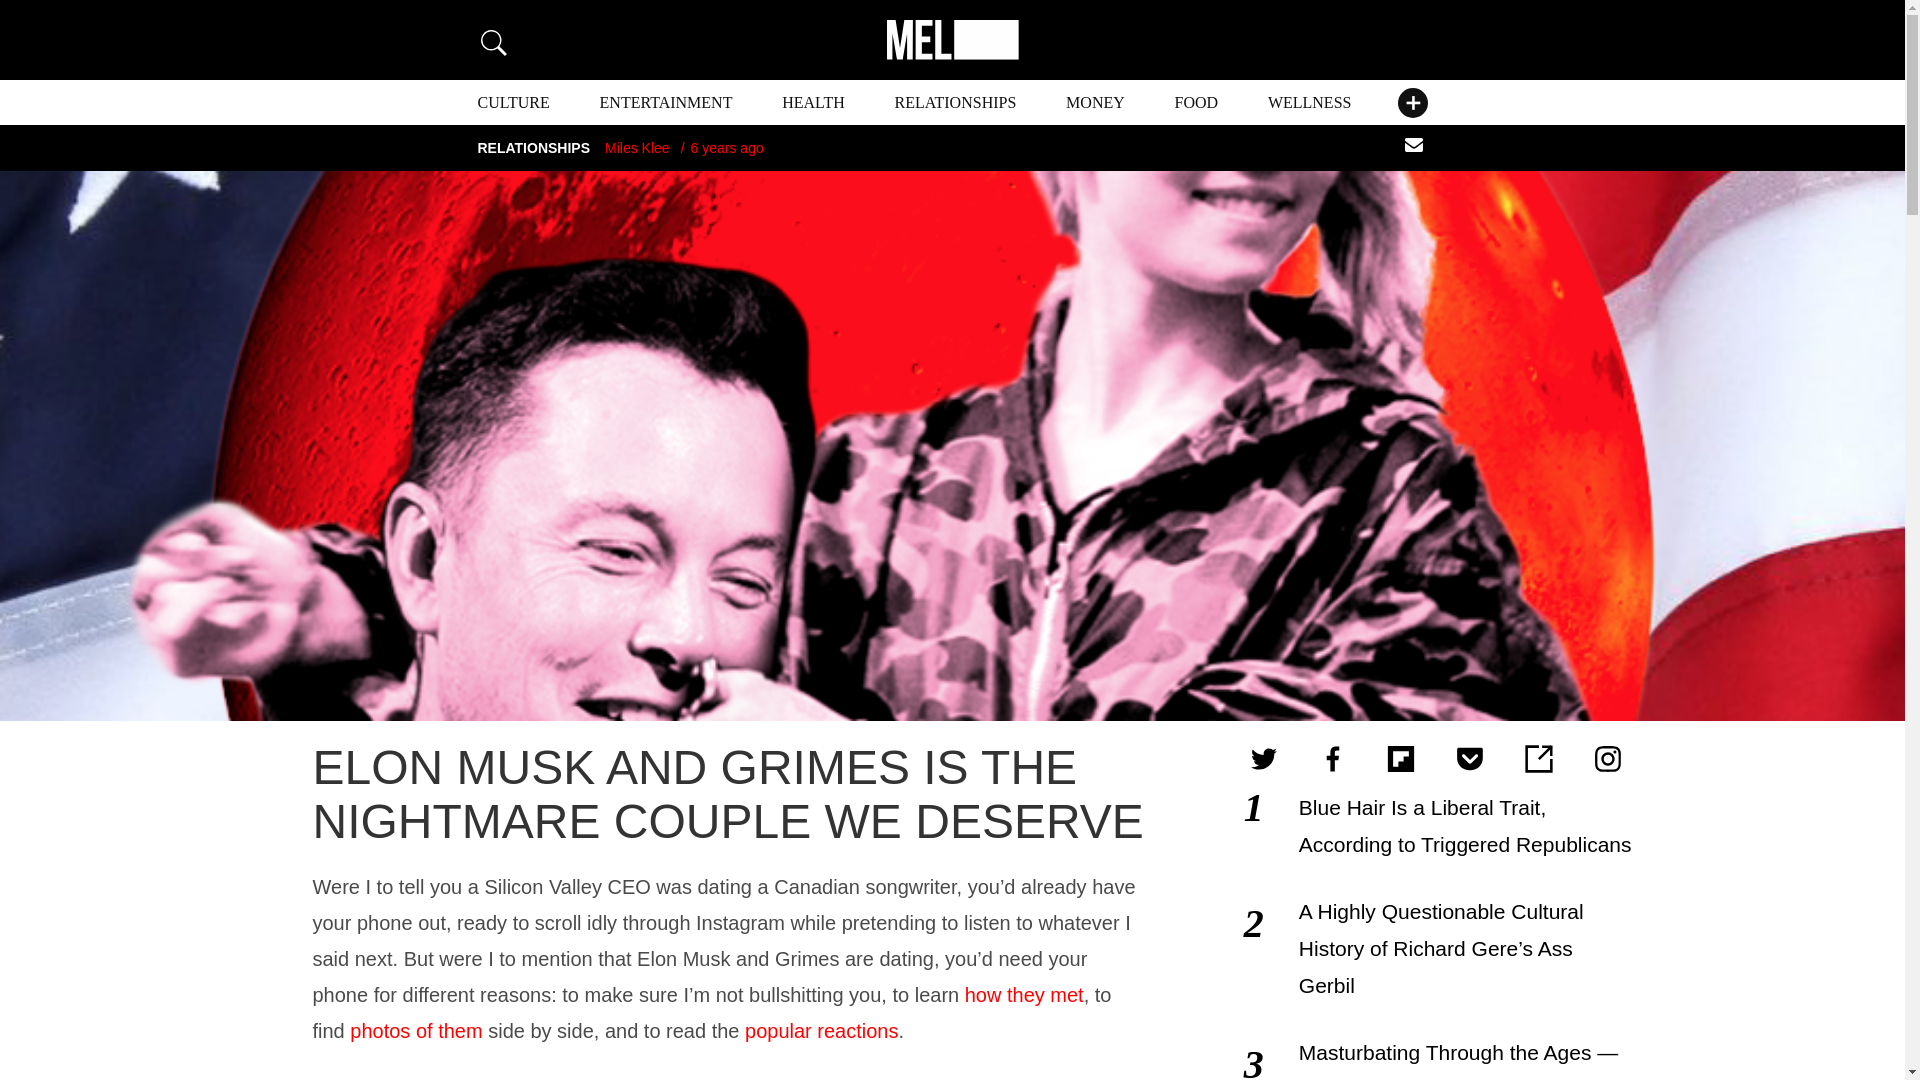 The image size is (1920, 1080). What do you see at coordinates (951, 40) in the screenshot?
I see `MEL Magazine` at bounding box center [951, 40].